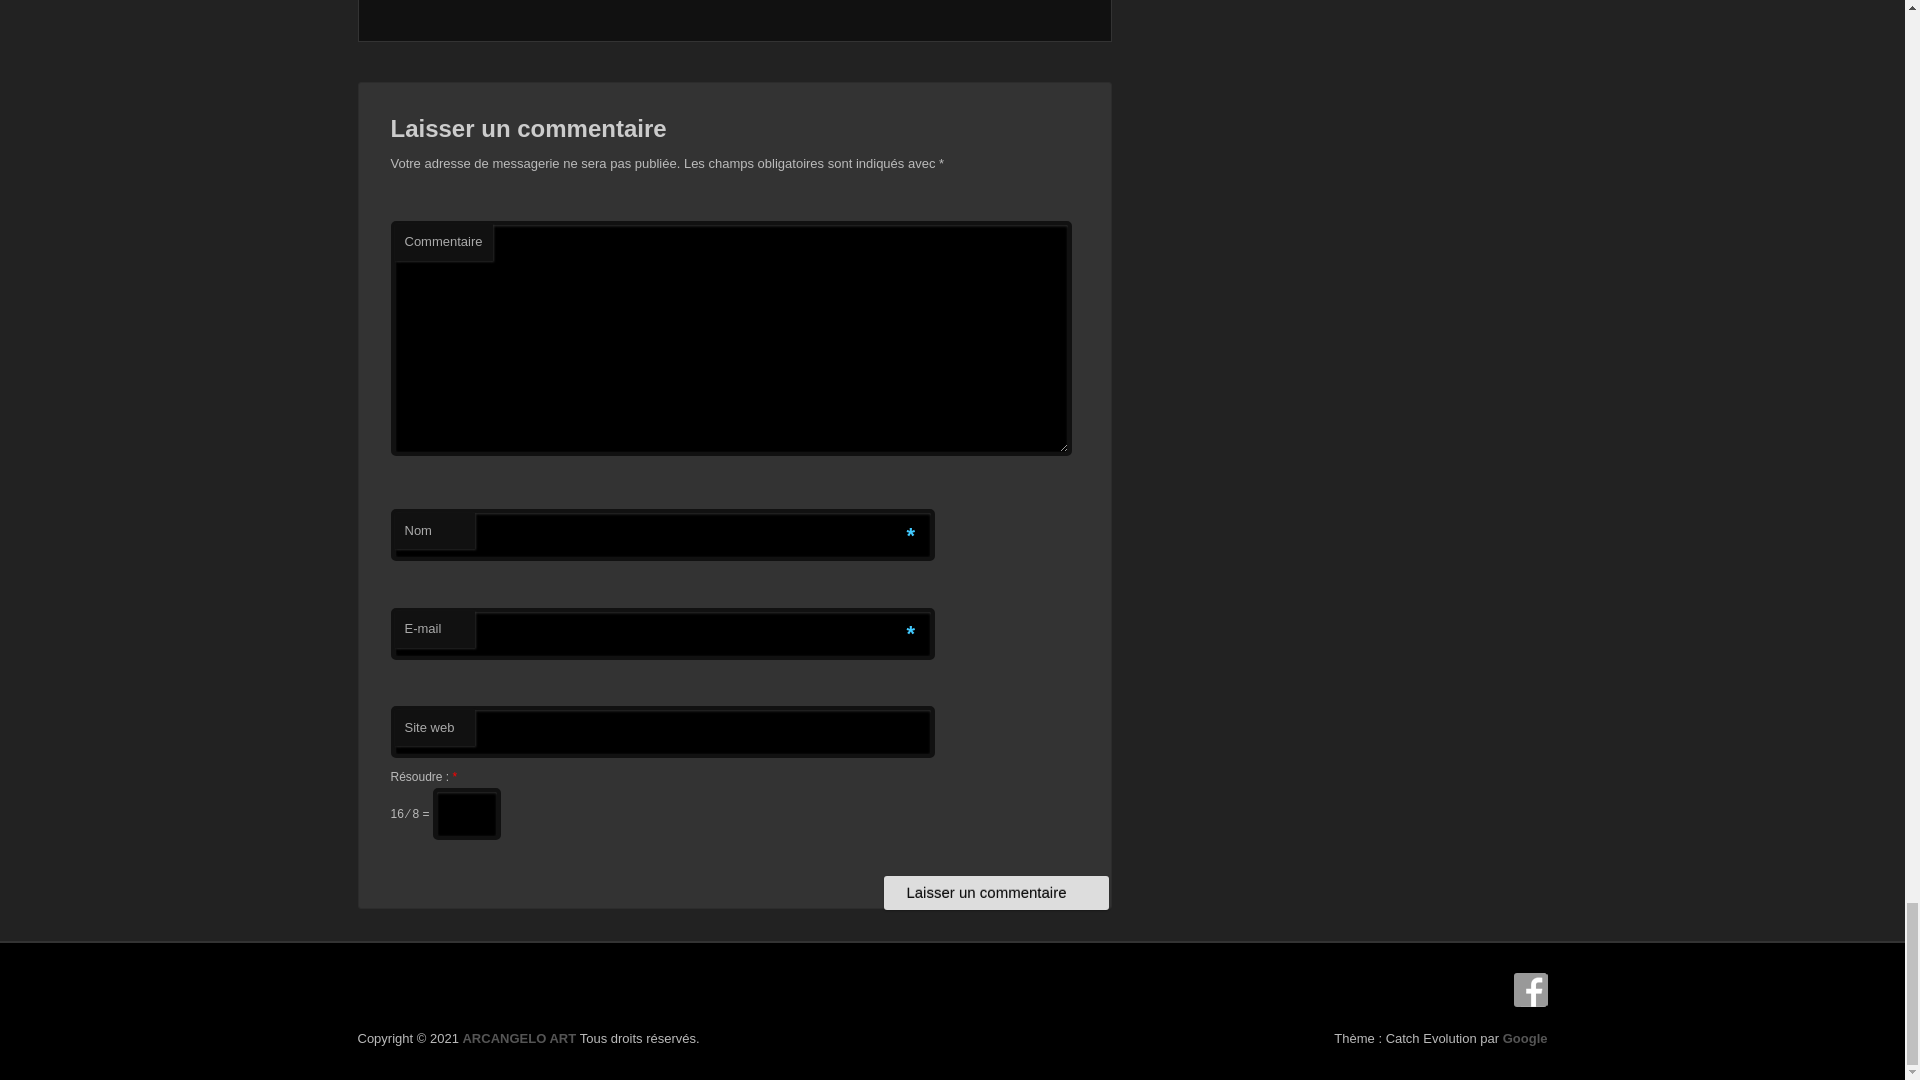 The height and width of the screenshot is (1080, 1920). What do you see at coordinates (1530, 990) in the screenshot?
I see `Facebook` at bounding box center [1530, 990].